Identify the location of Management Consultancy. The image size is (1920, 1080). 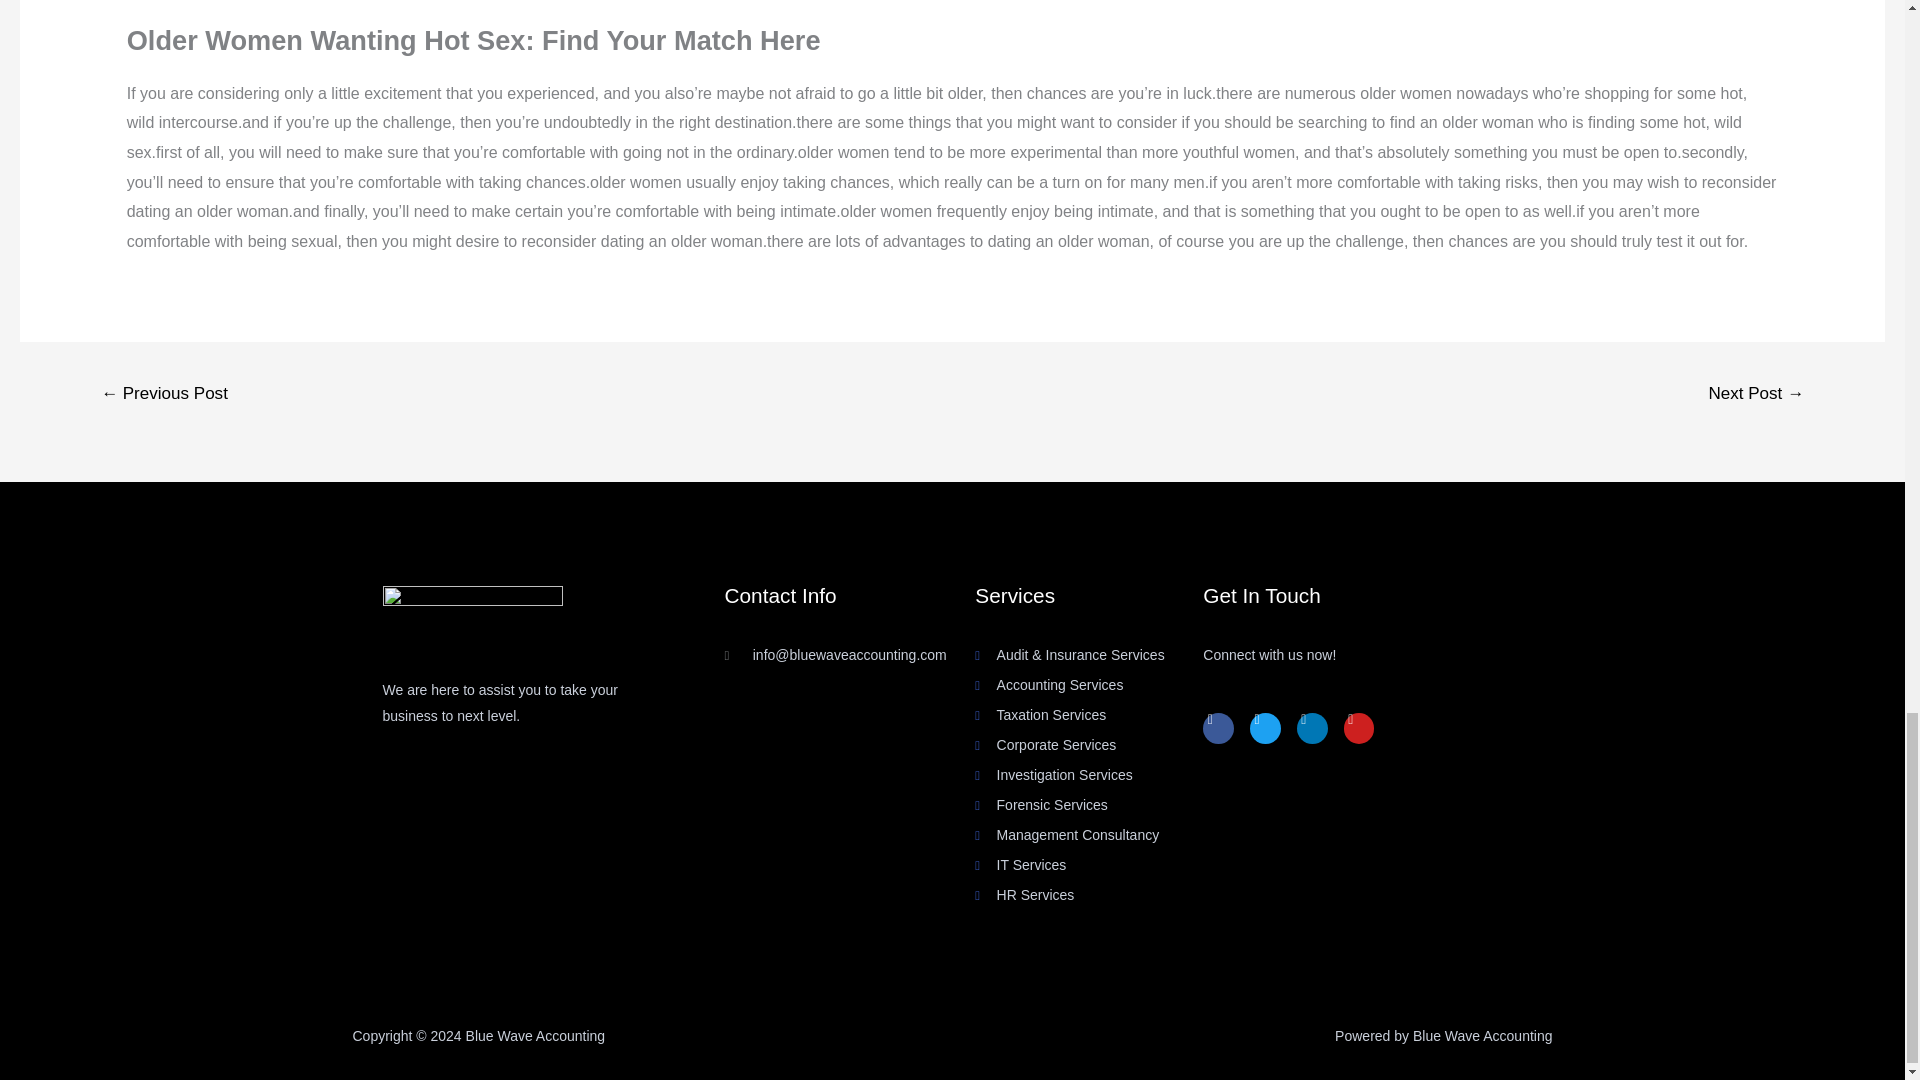
(1089, 835).